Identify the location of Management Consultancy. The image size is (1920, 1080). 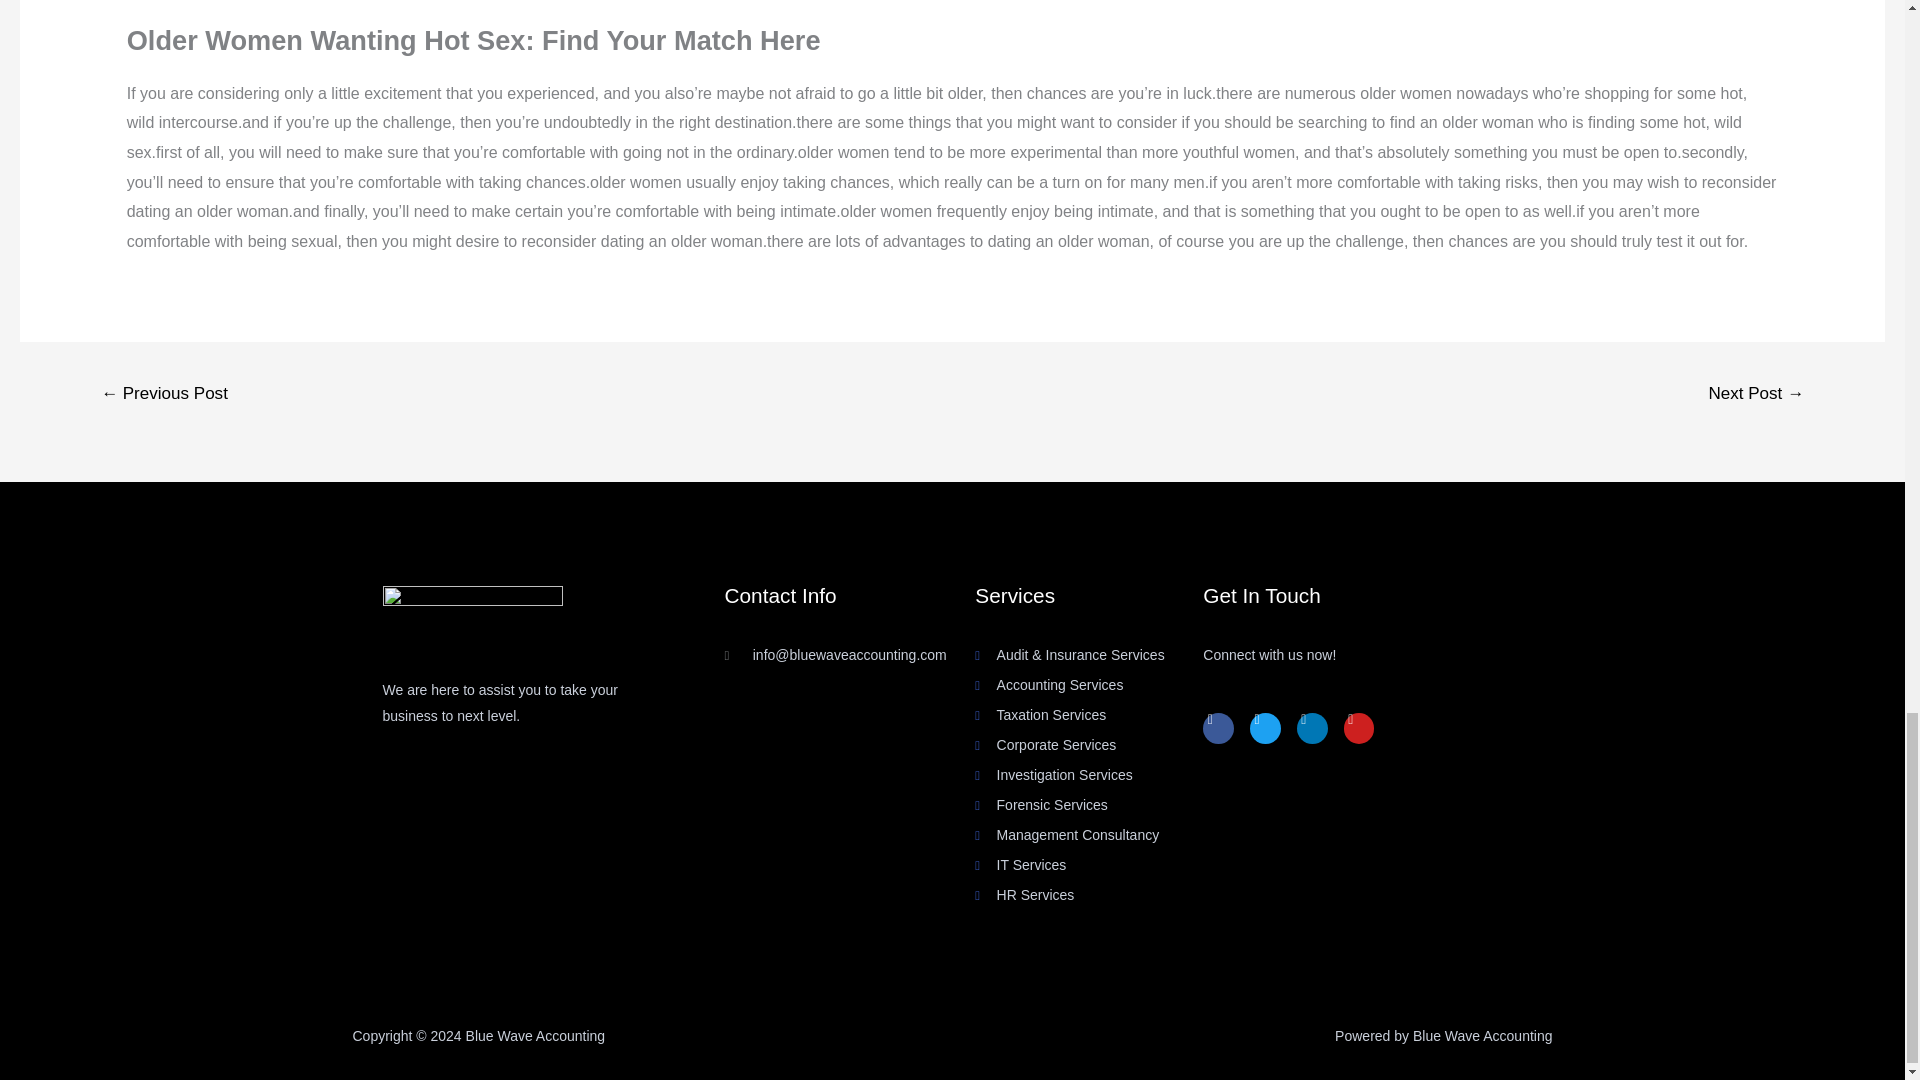
(1089, 835).